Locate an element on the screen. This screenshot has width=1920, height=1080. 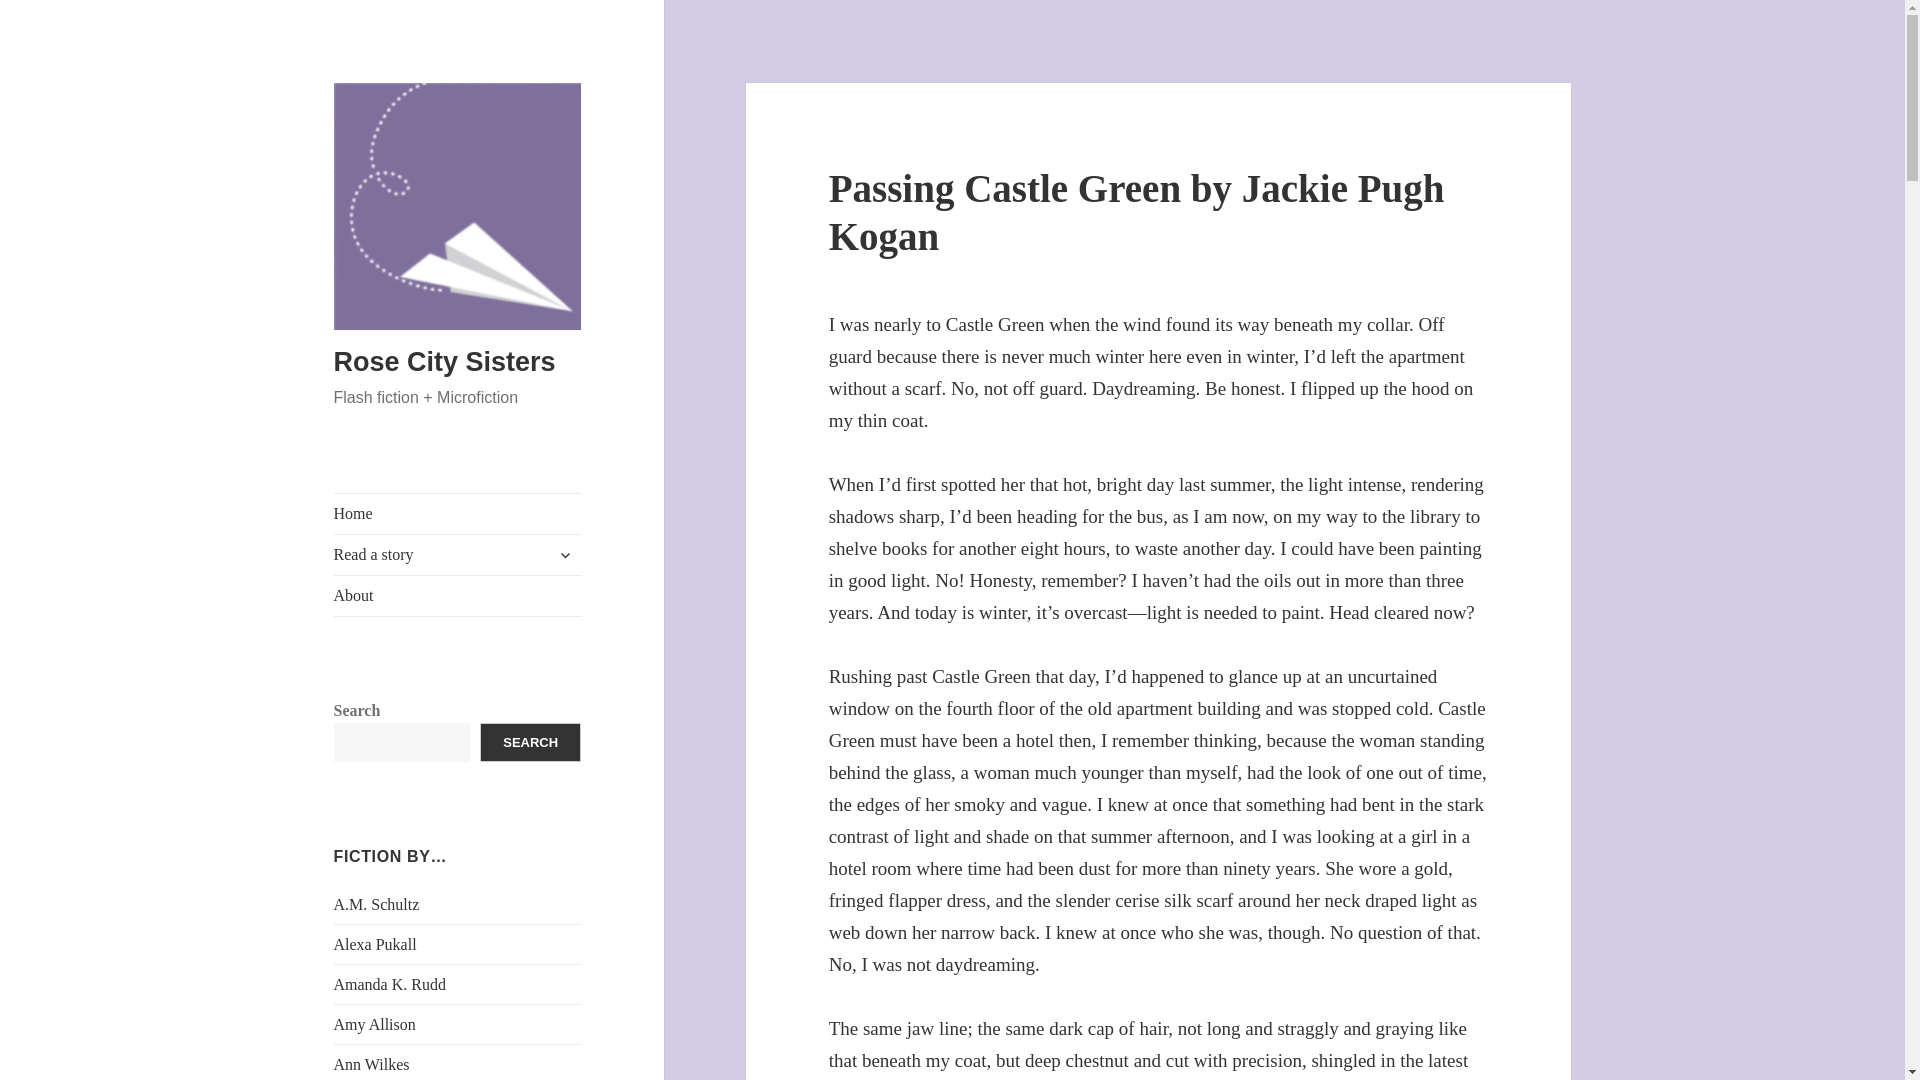
Amanda K. Rudd is located at coordinates (390, 984).